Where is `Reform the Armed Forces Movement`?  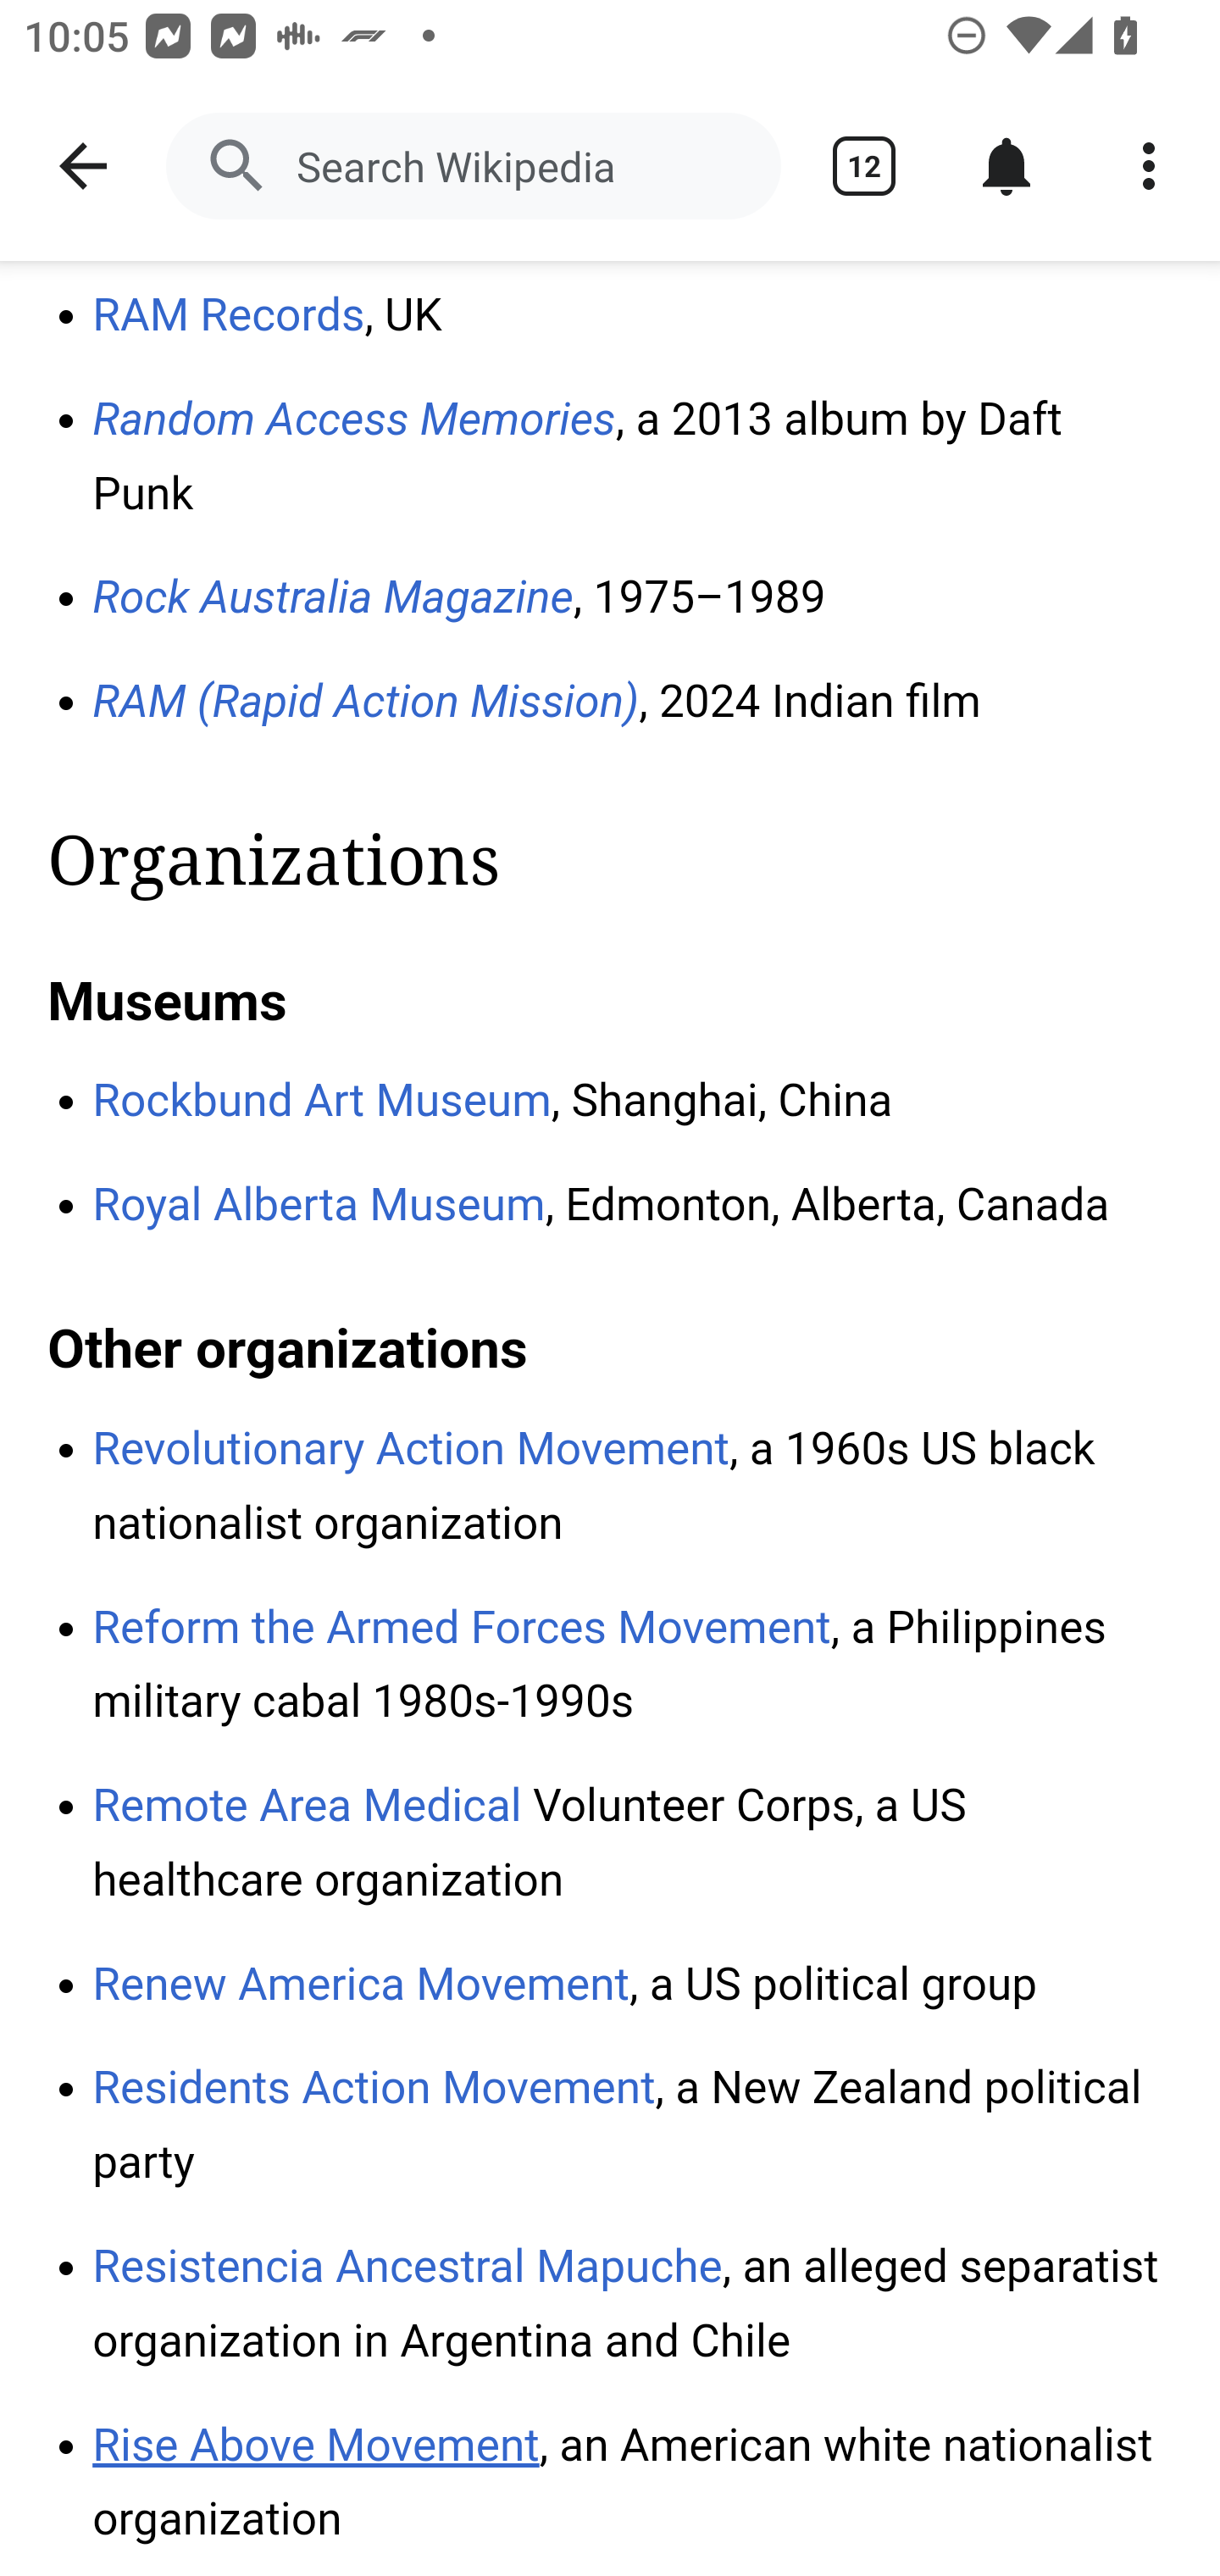 Reform the Armed Forces Movement is located at coordinates (463, 1629).